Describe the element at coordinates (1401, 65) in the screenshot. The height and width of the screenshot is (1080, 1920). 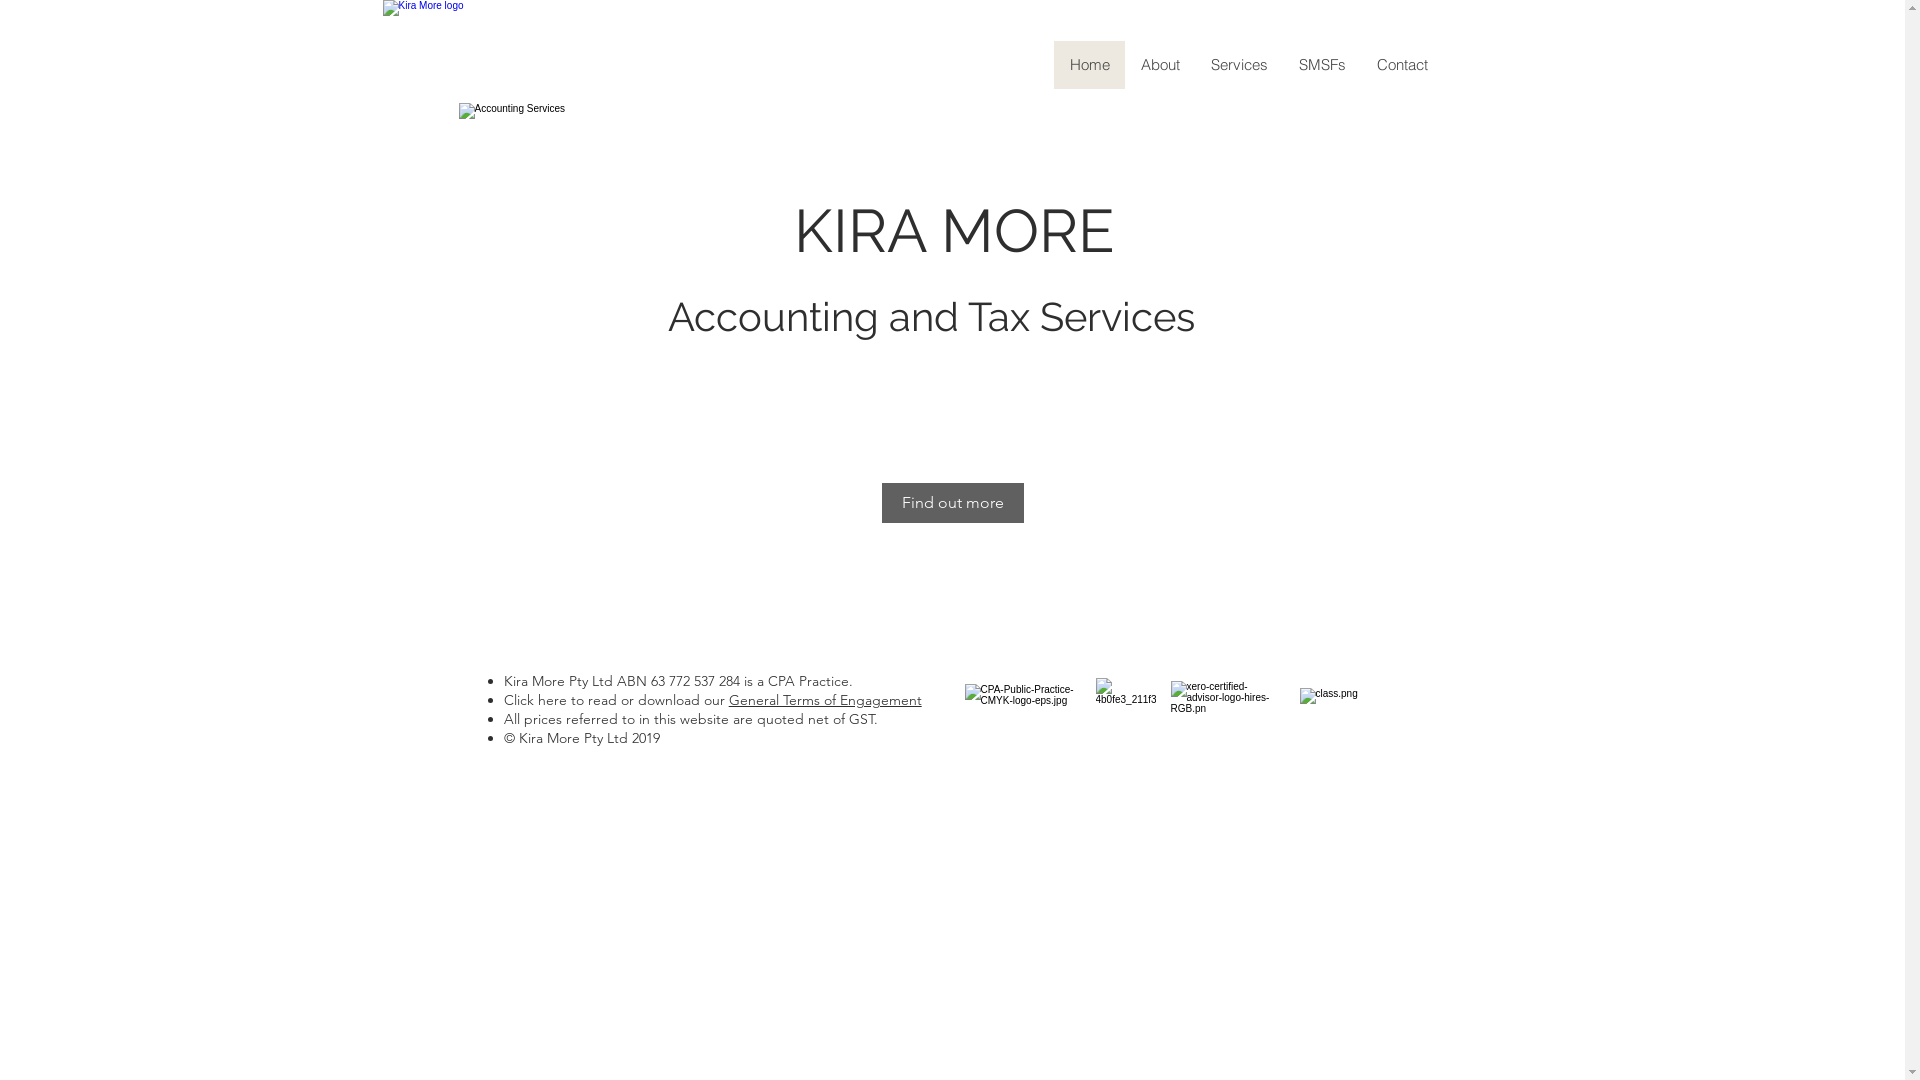
I see `Contact` at that location.